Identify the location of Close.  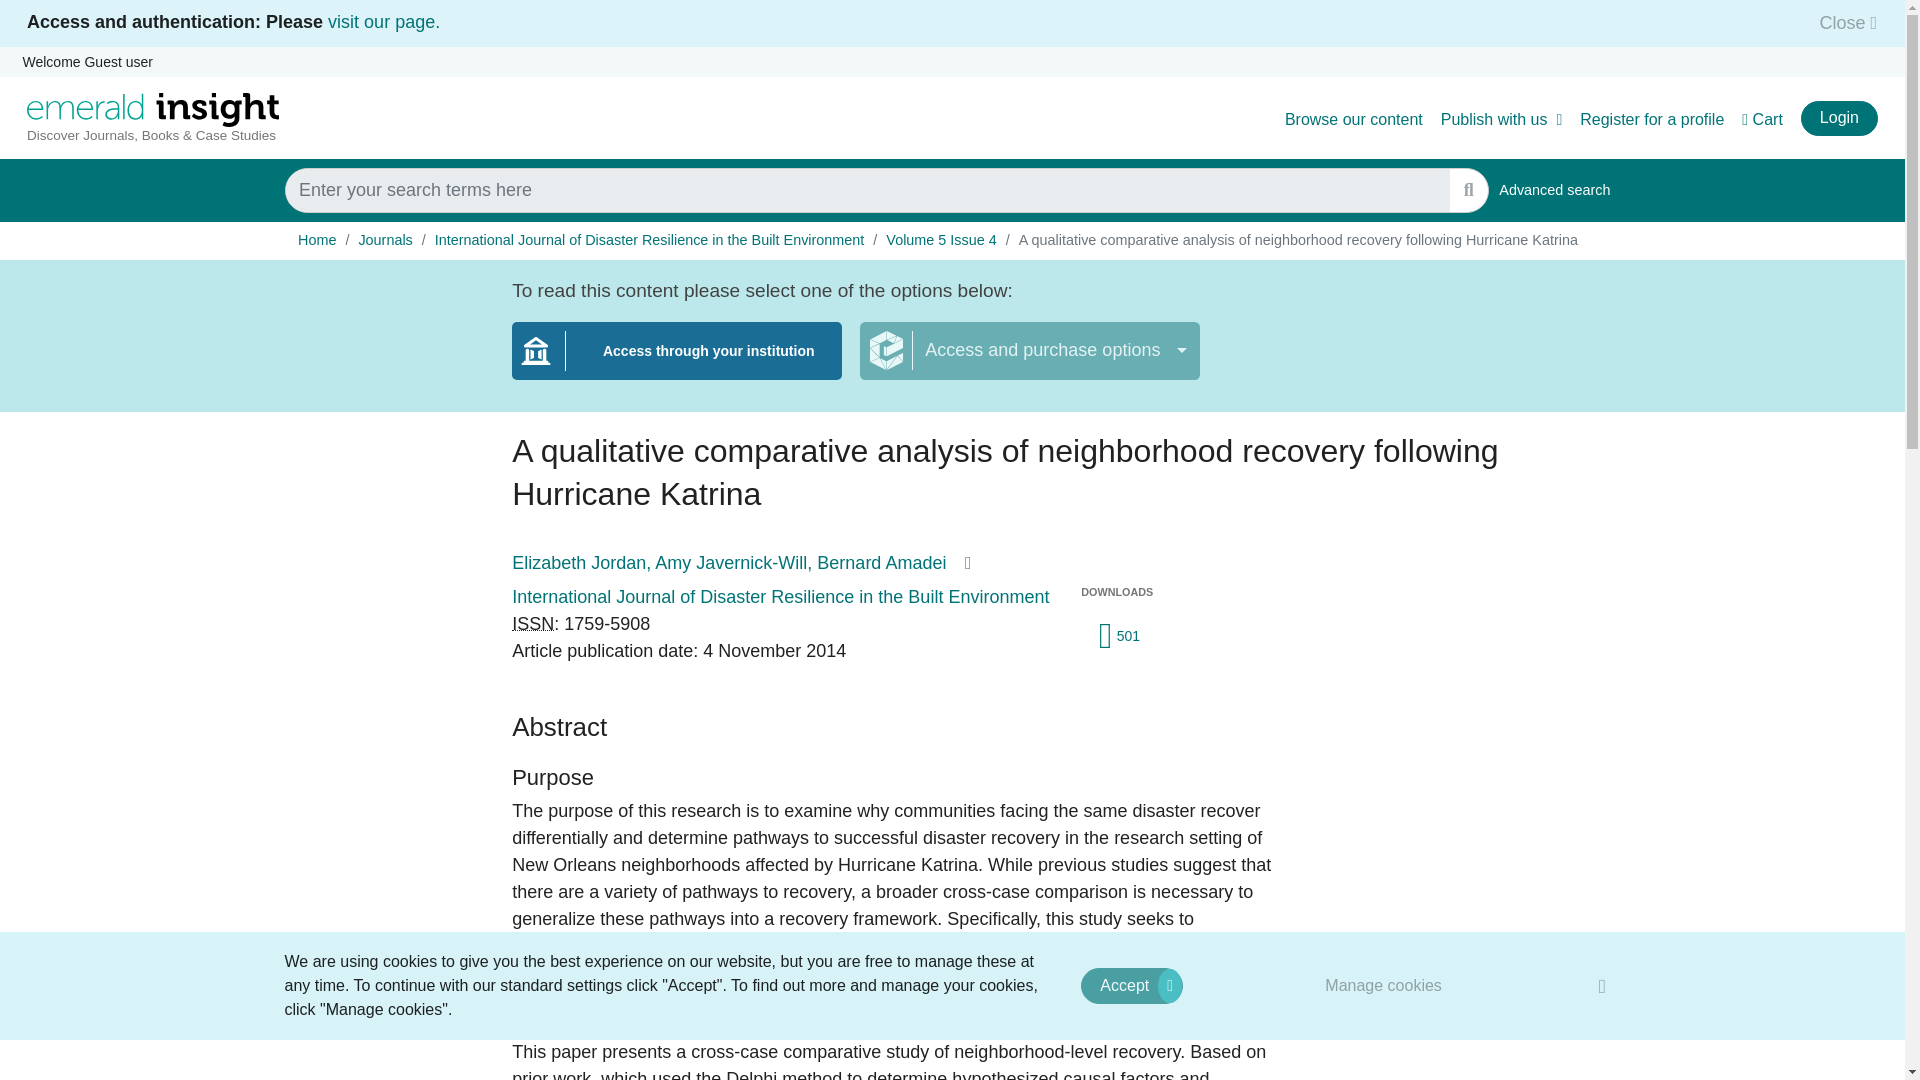
(1353, 120).